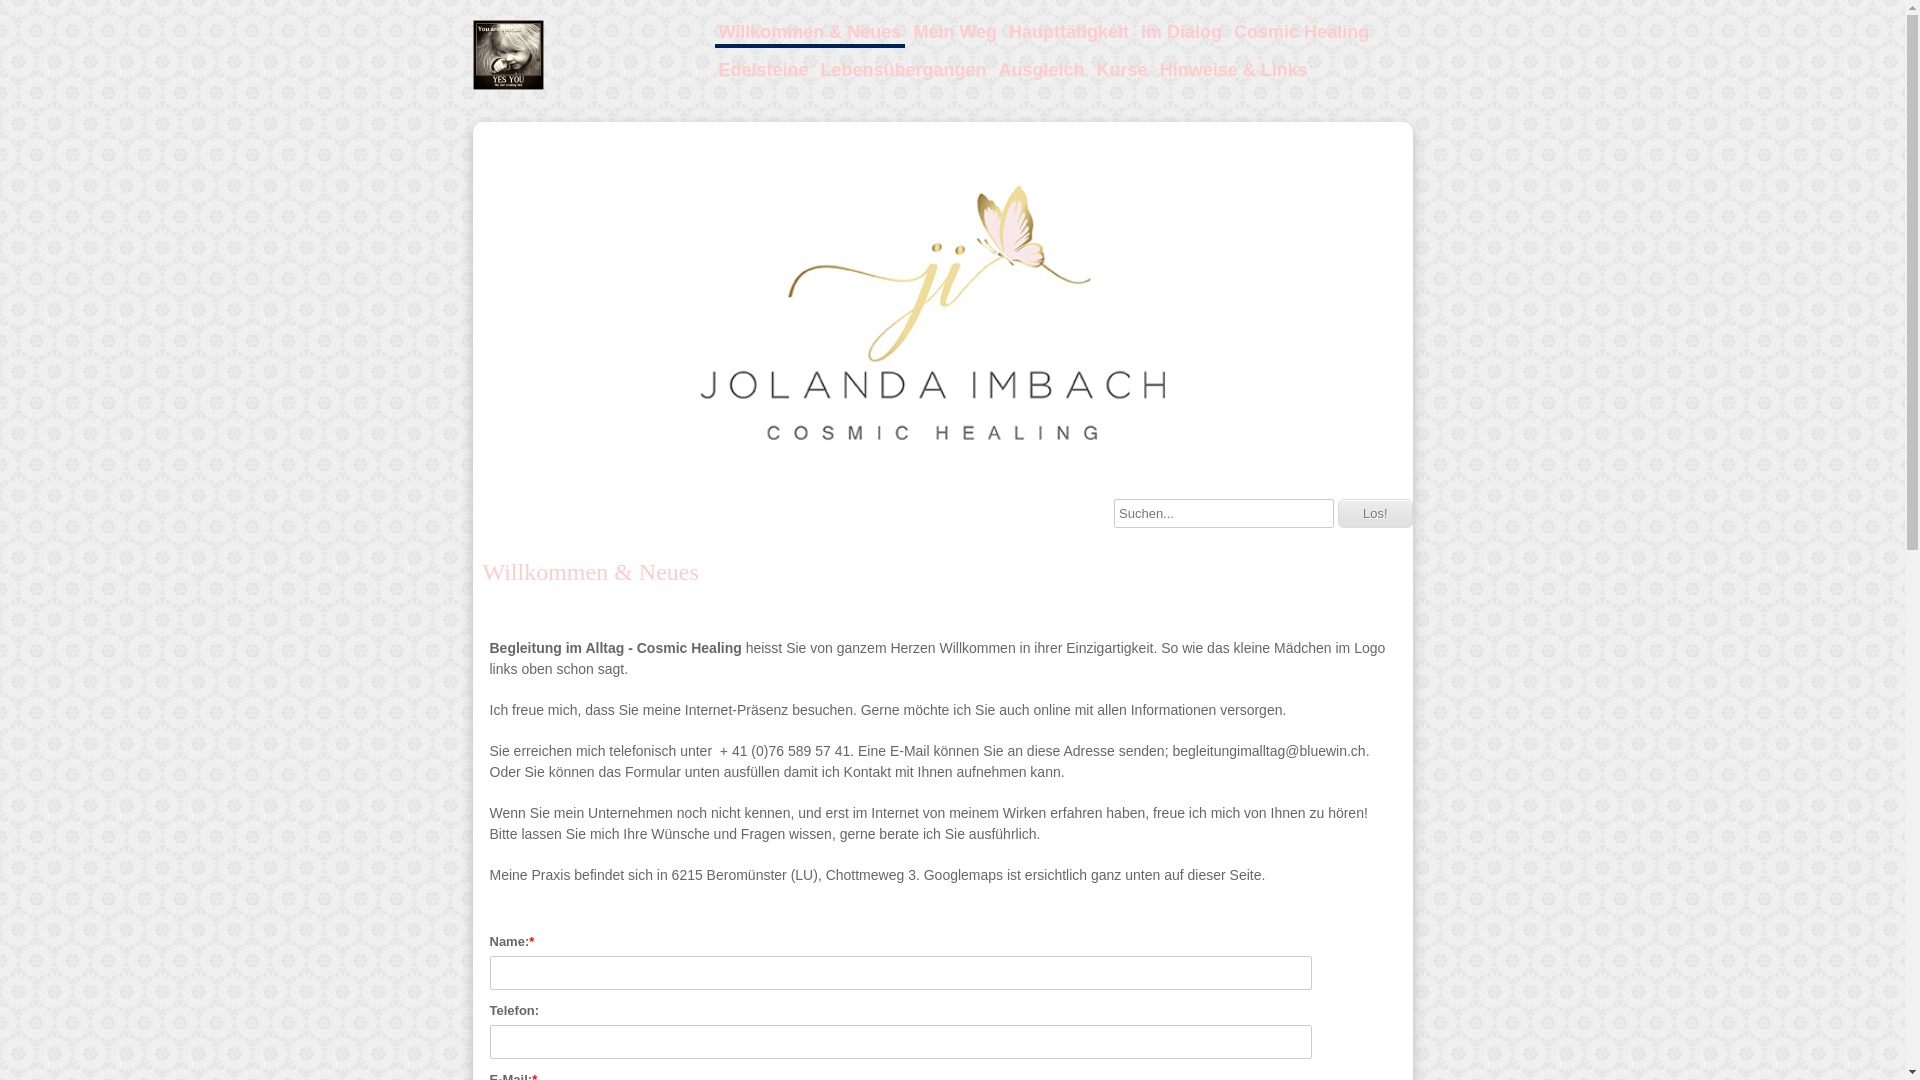  I want to click on Cosmic Healing, so click(1302, 32).